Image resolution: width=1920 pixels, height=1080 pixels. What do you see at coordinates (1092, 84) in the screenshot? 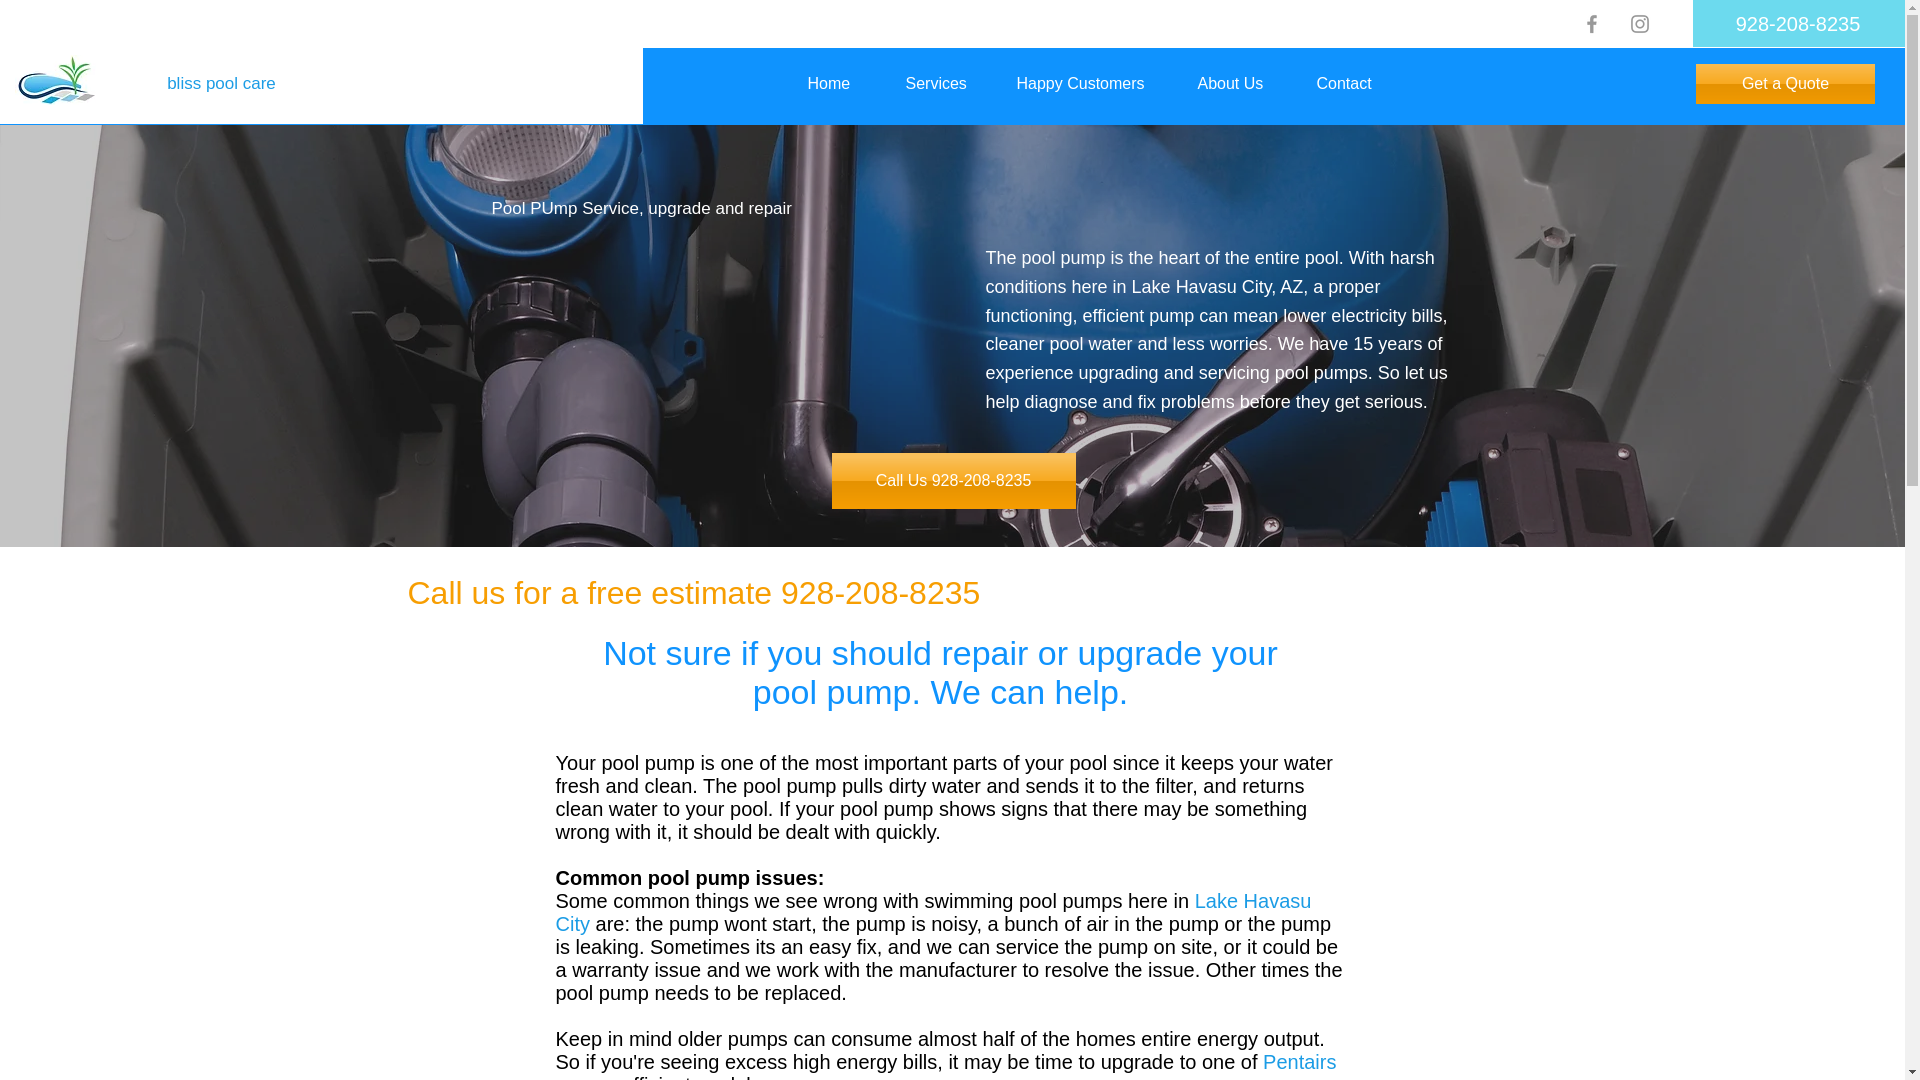
I see `Happy Customers` at bounding box center [1092, 84].